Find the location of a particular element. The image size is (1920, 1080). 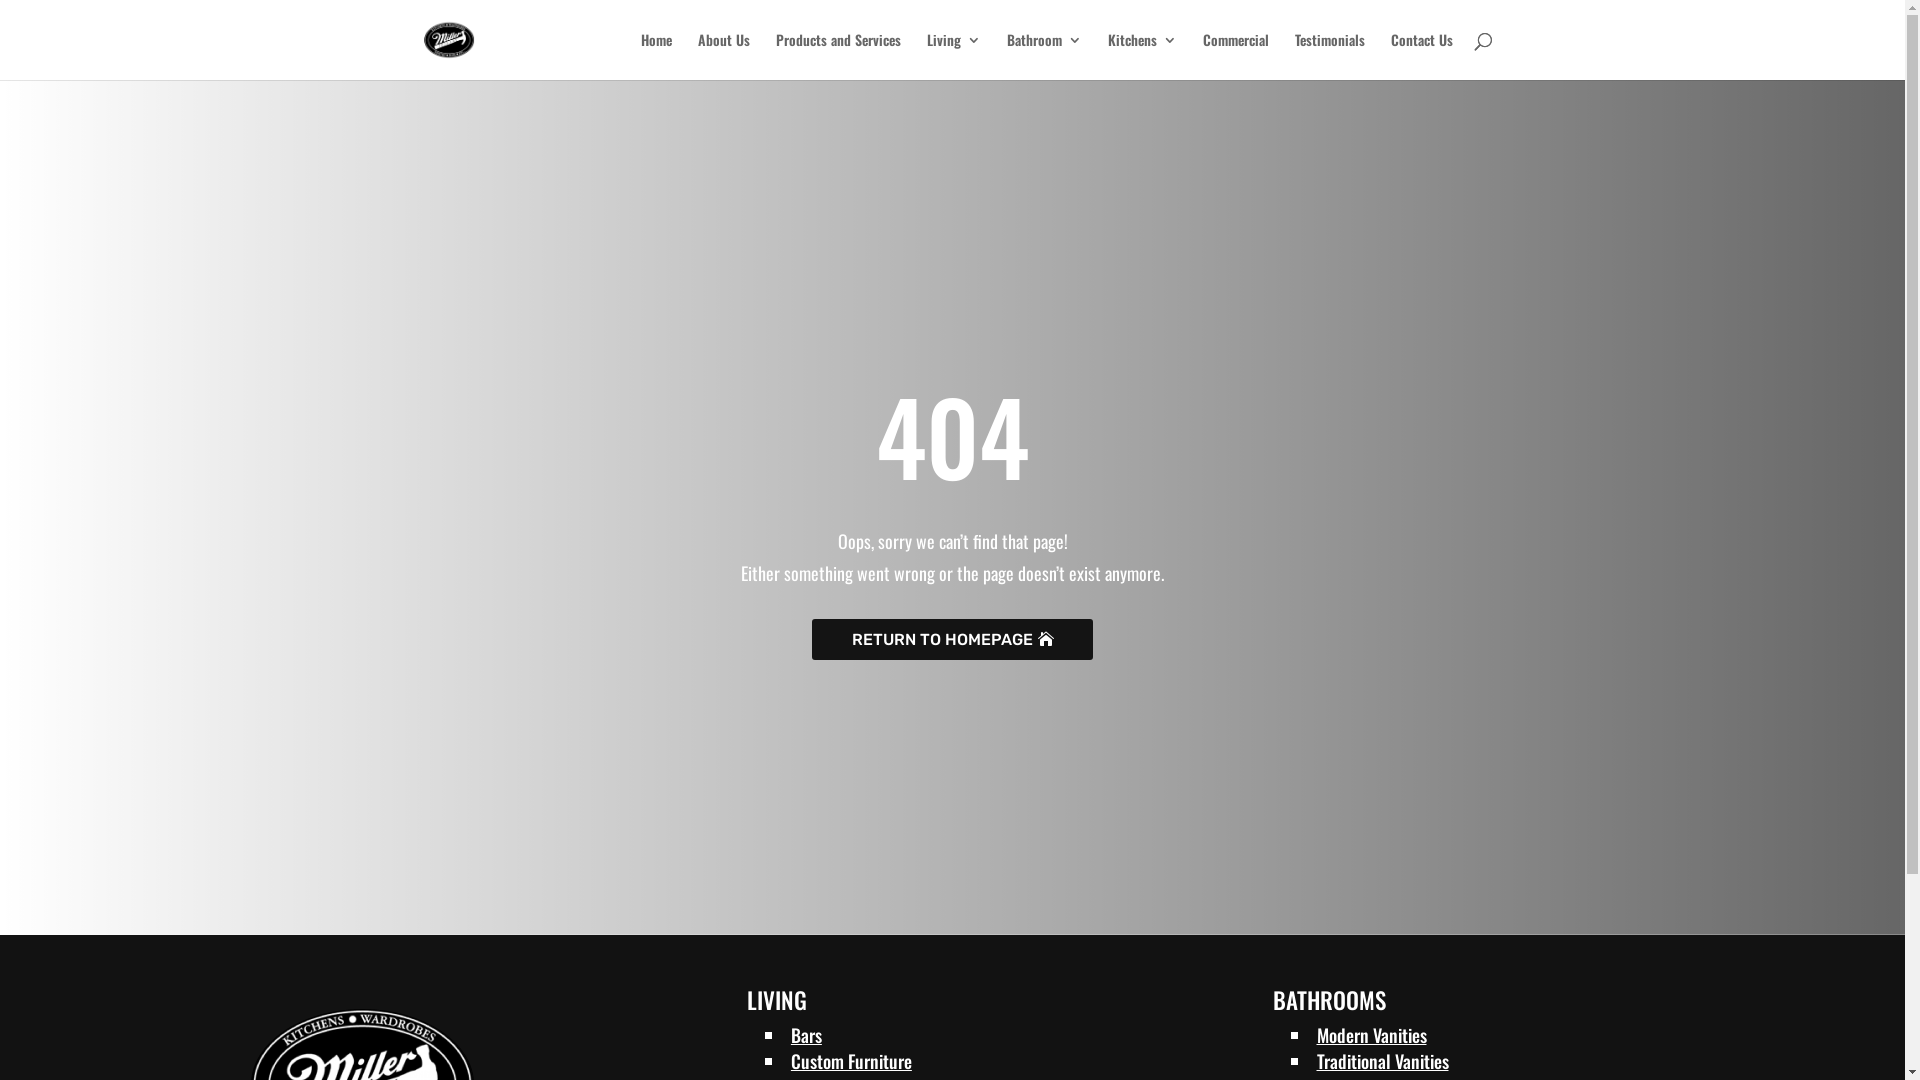

Kitchens is located at coordinates (1142, 56).